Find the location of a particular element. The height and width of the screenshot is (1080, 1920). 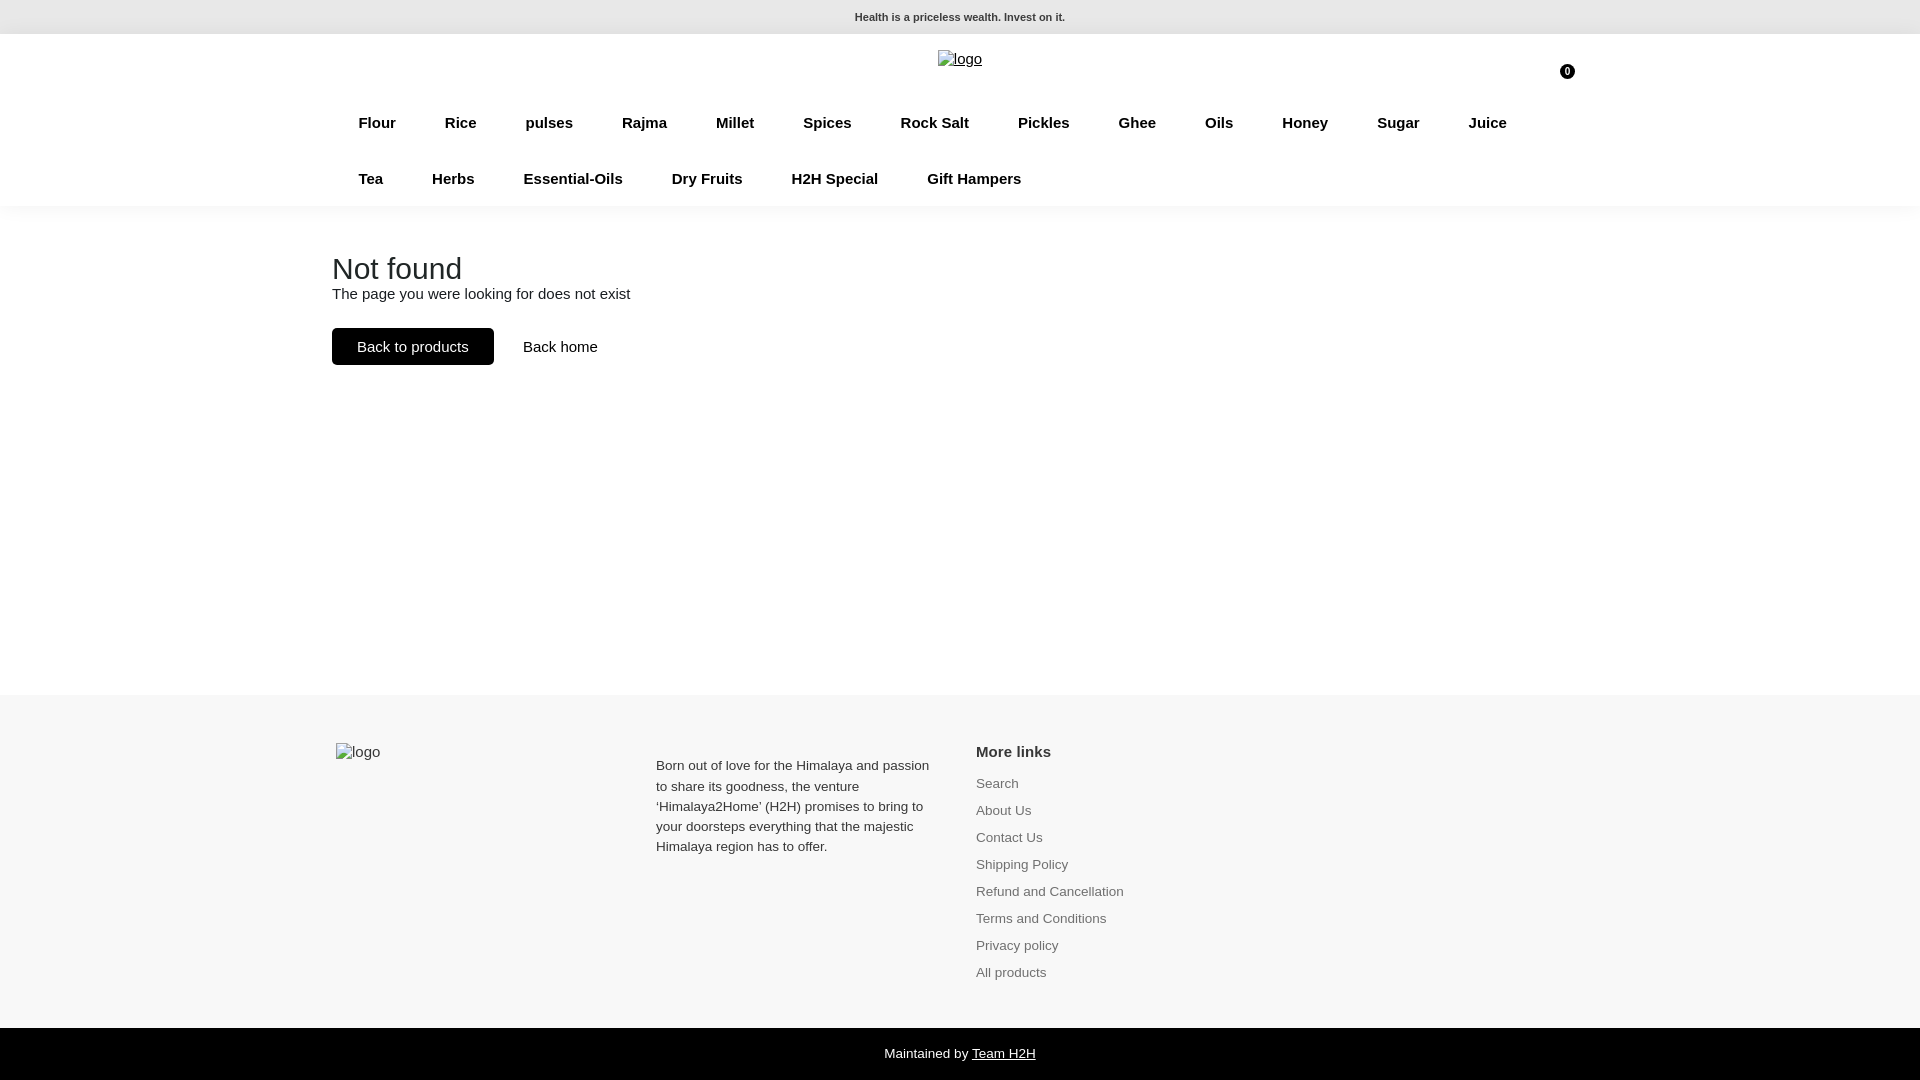

Honey is located at coordinates (1304, 122).